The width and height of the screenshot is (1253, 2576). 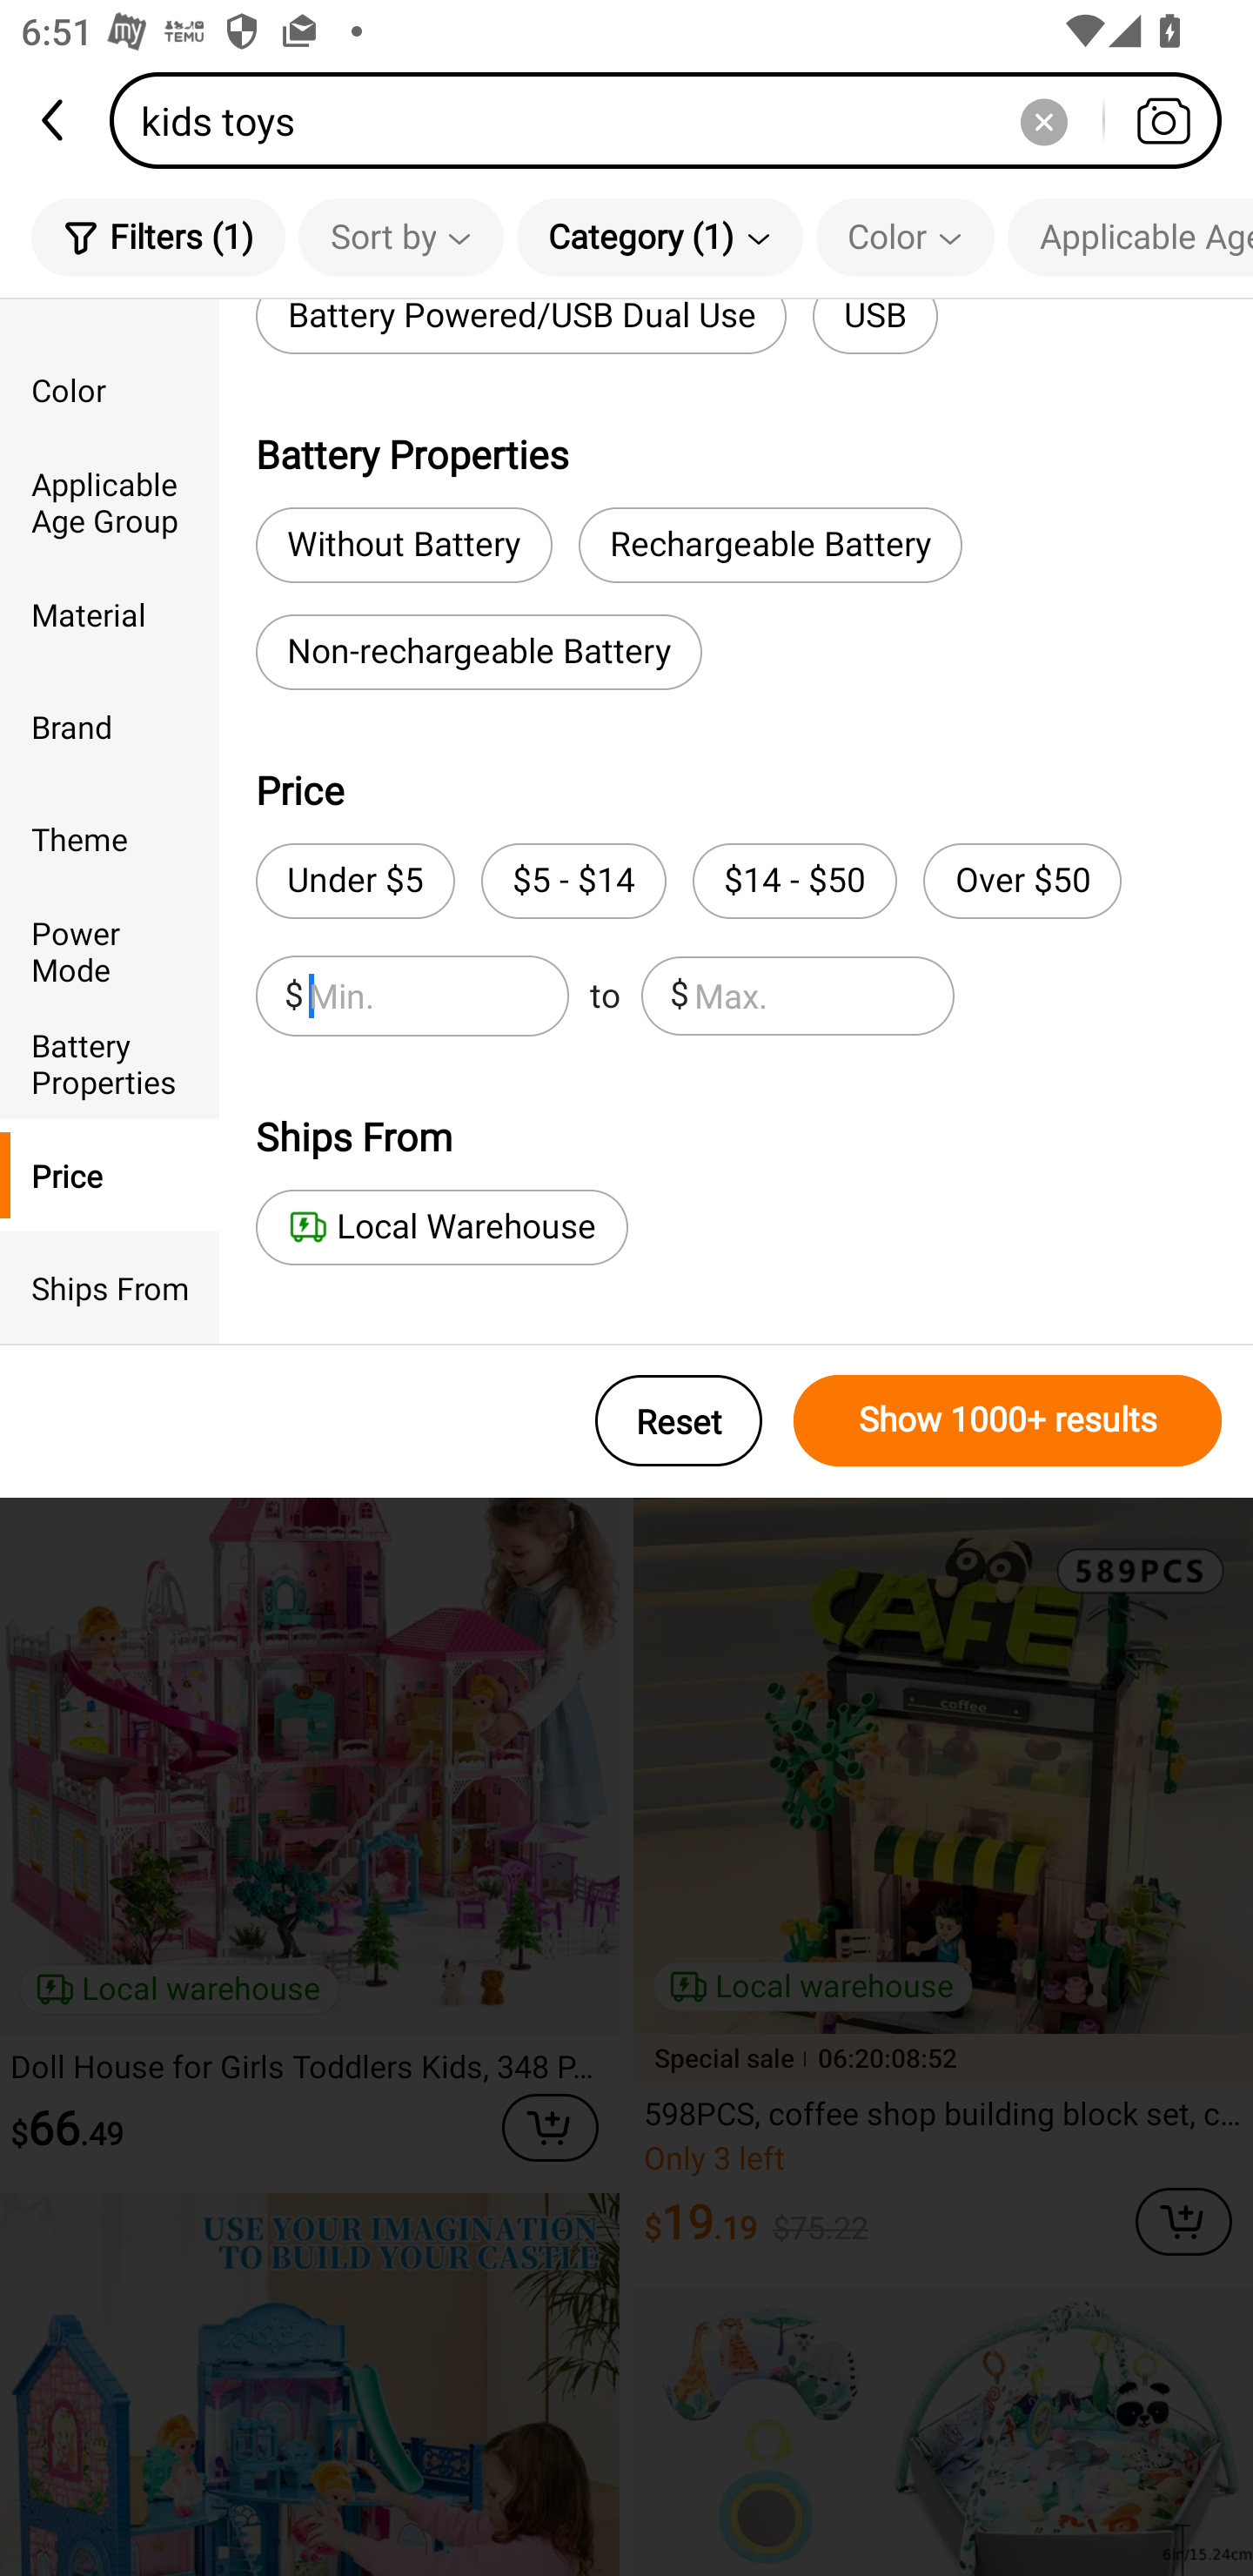 I want to click on Material, so click(x=110, y=614).